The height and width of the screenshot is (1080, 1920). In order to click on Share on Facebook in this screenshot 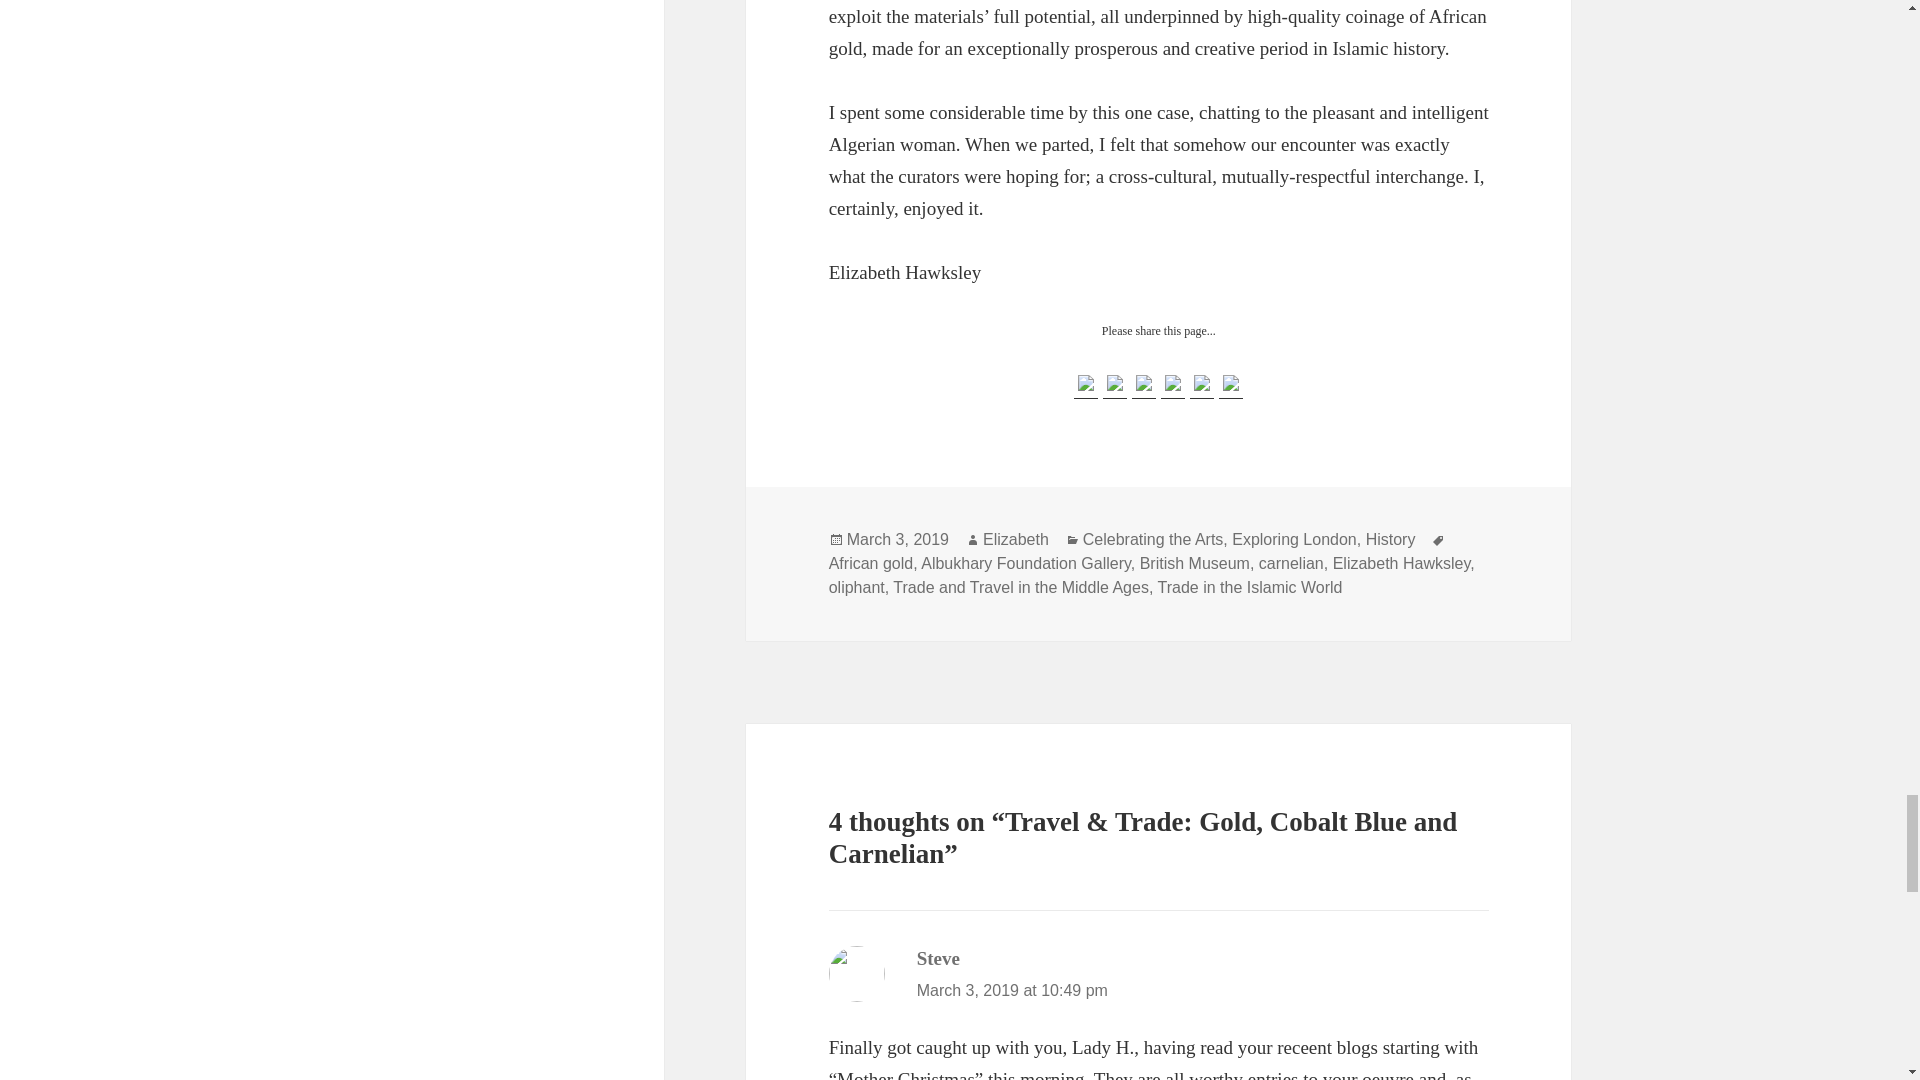, I will do `click(1086, 382)`.